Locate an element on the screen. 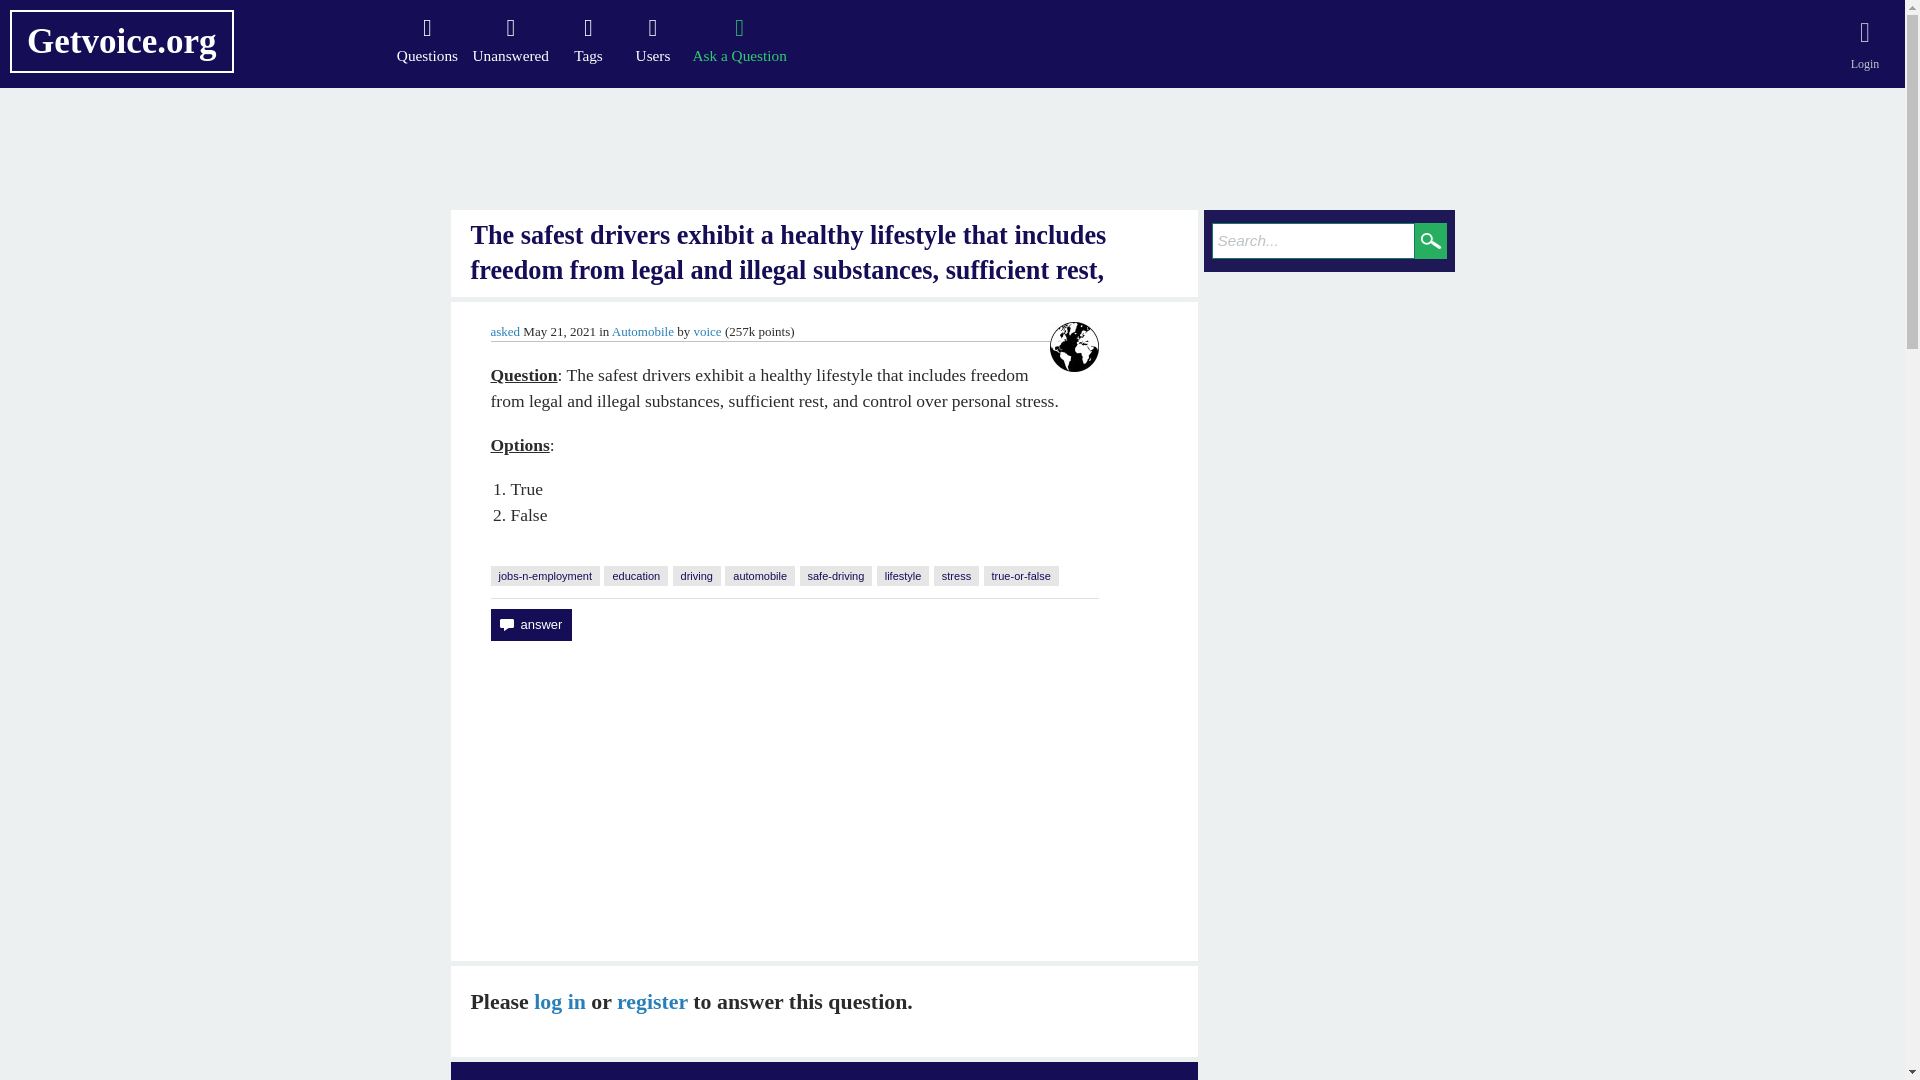 Image resolution: width=1920 pixels, height=1080 pixels. asked is located at coordinates (504, 332).